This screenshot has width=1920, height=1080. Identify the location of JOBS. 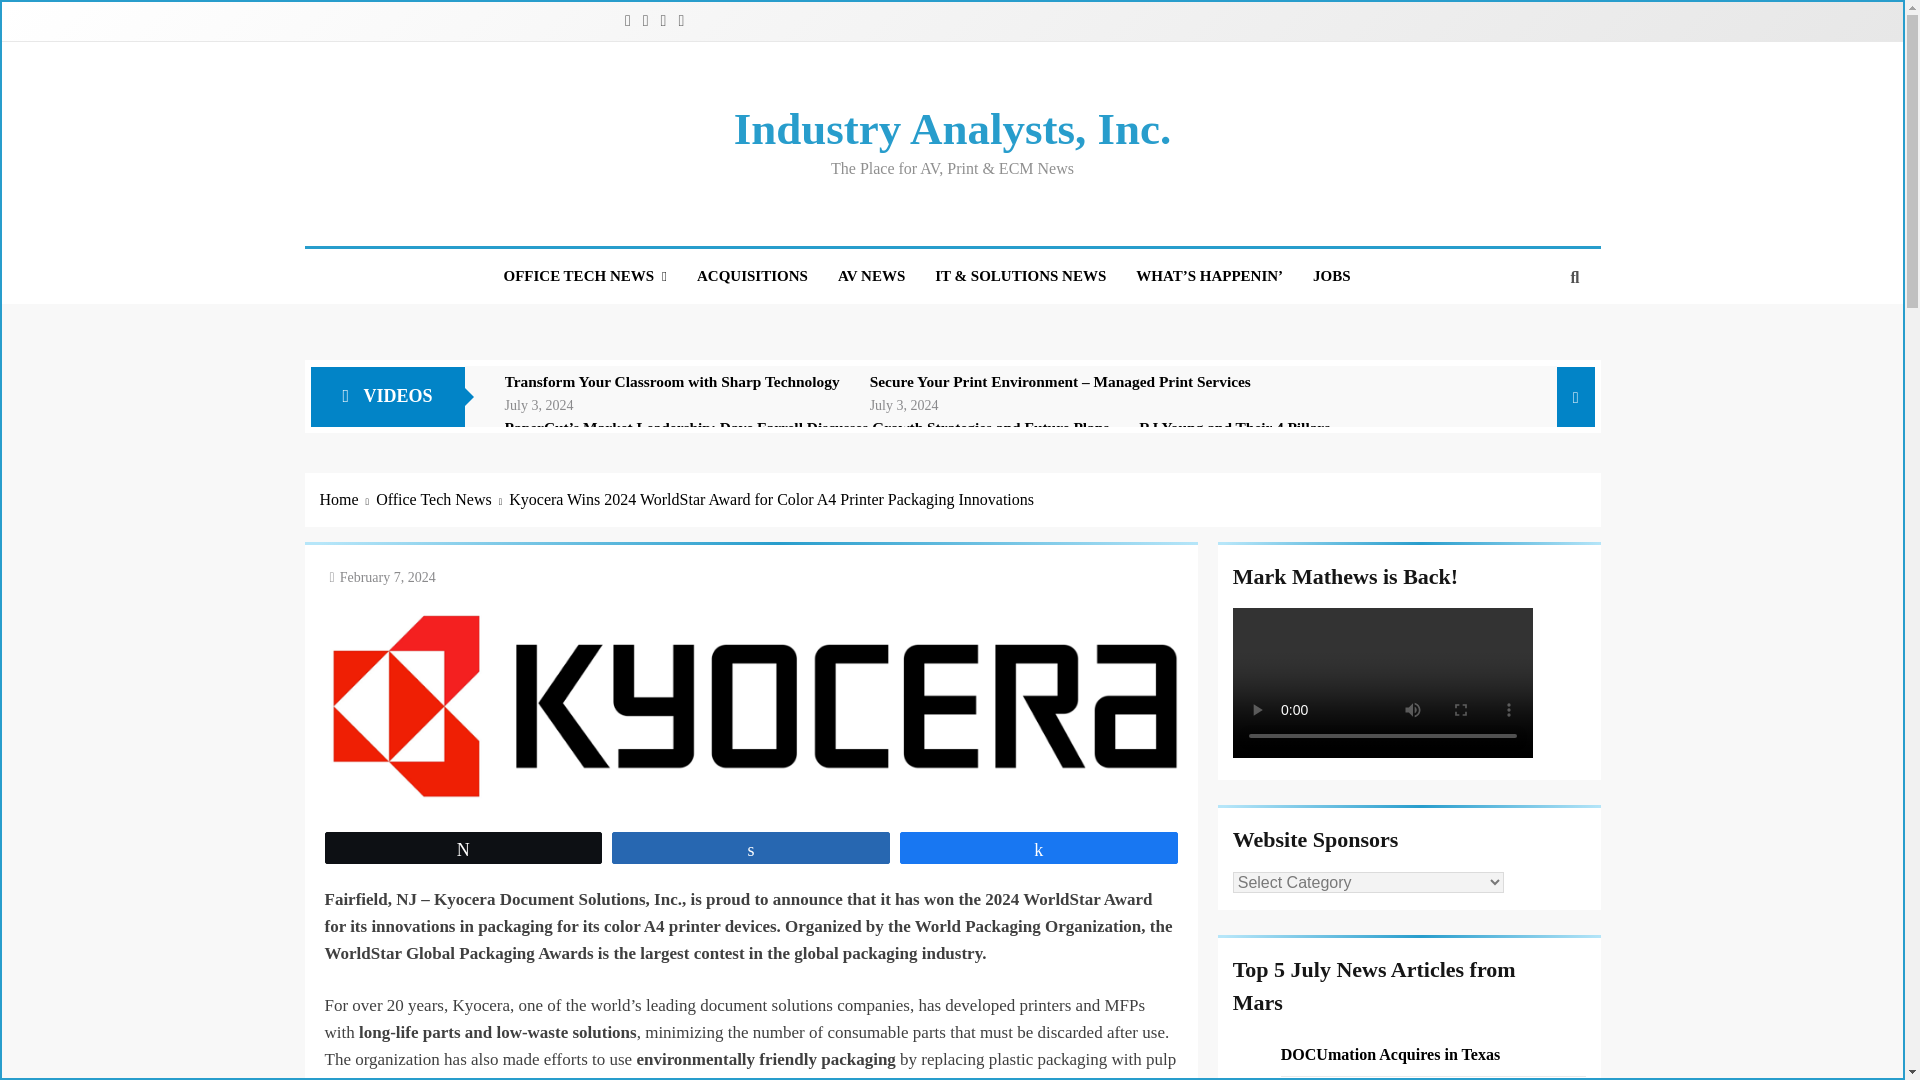
(1331, 276).